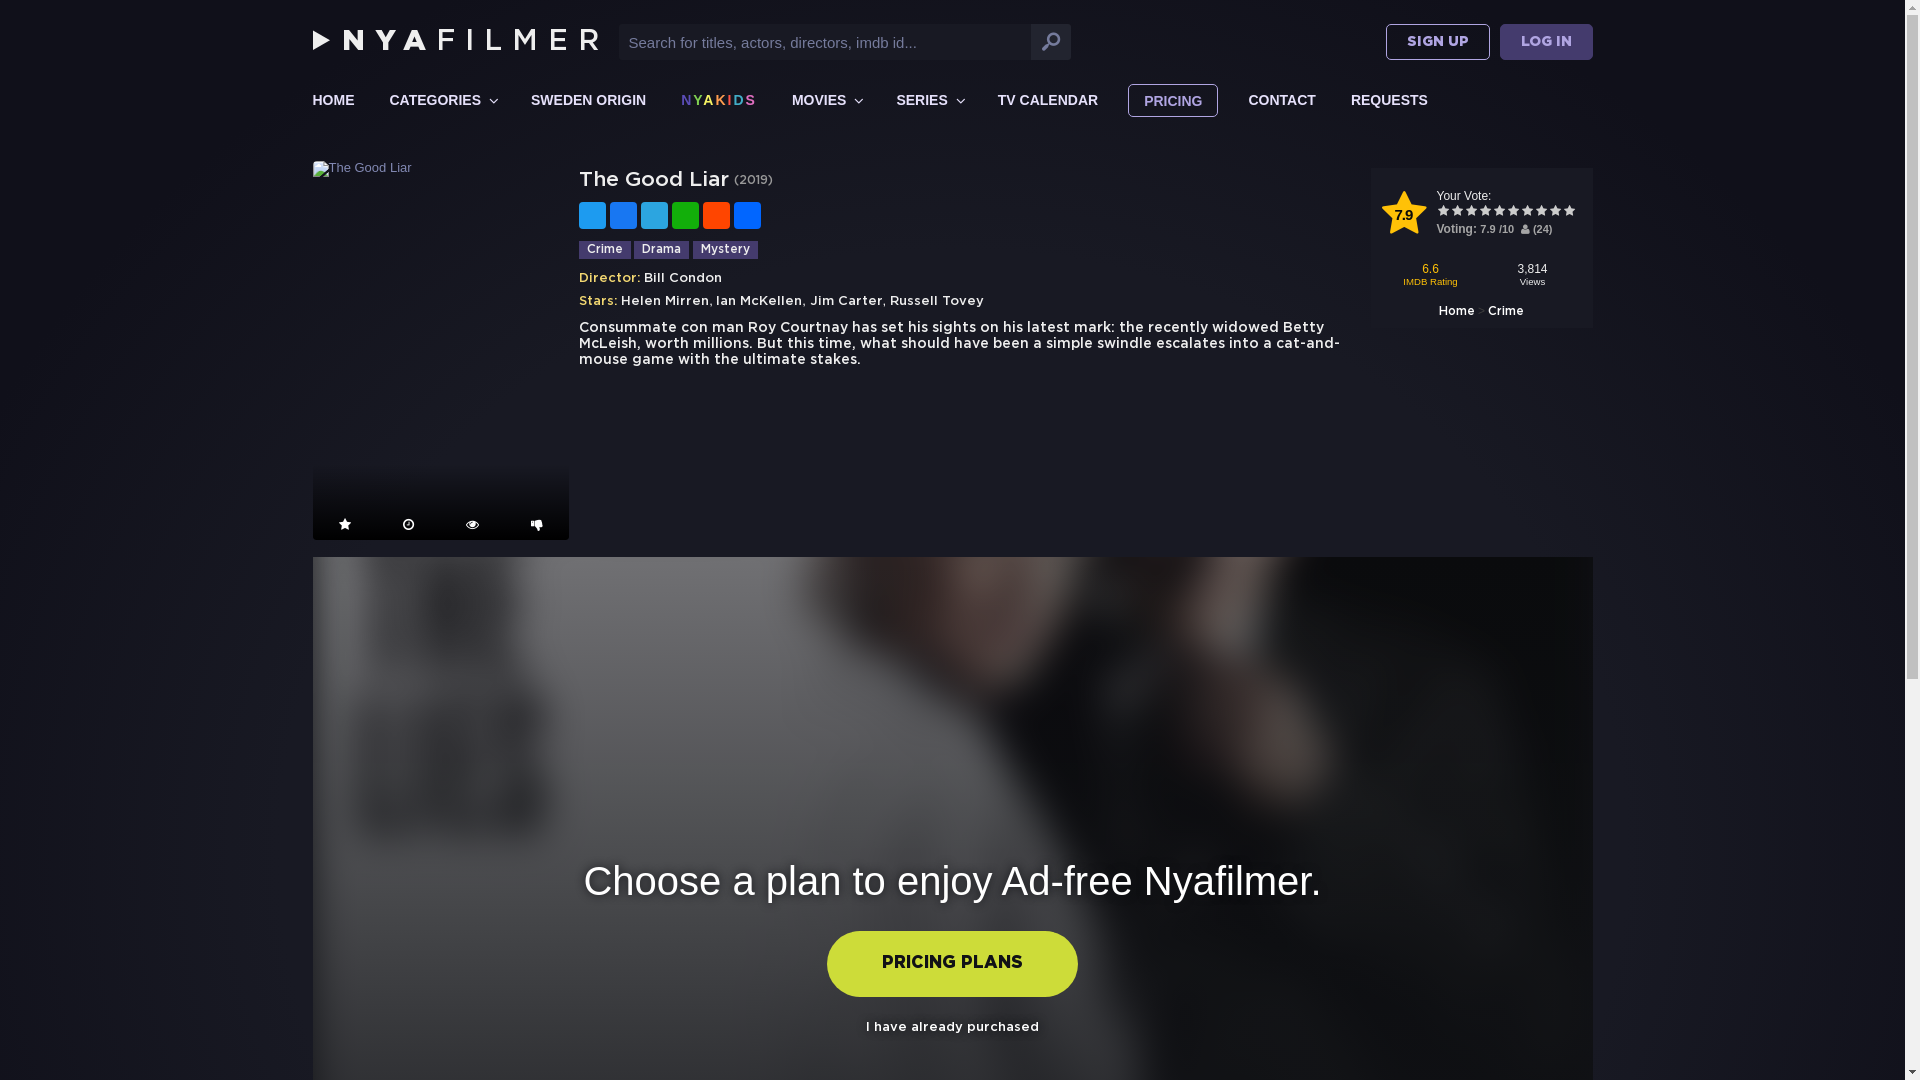 The width and height of the screenshot is (1920, 1080). I want to click on Home, so click(1457, 312).